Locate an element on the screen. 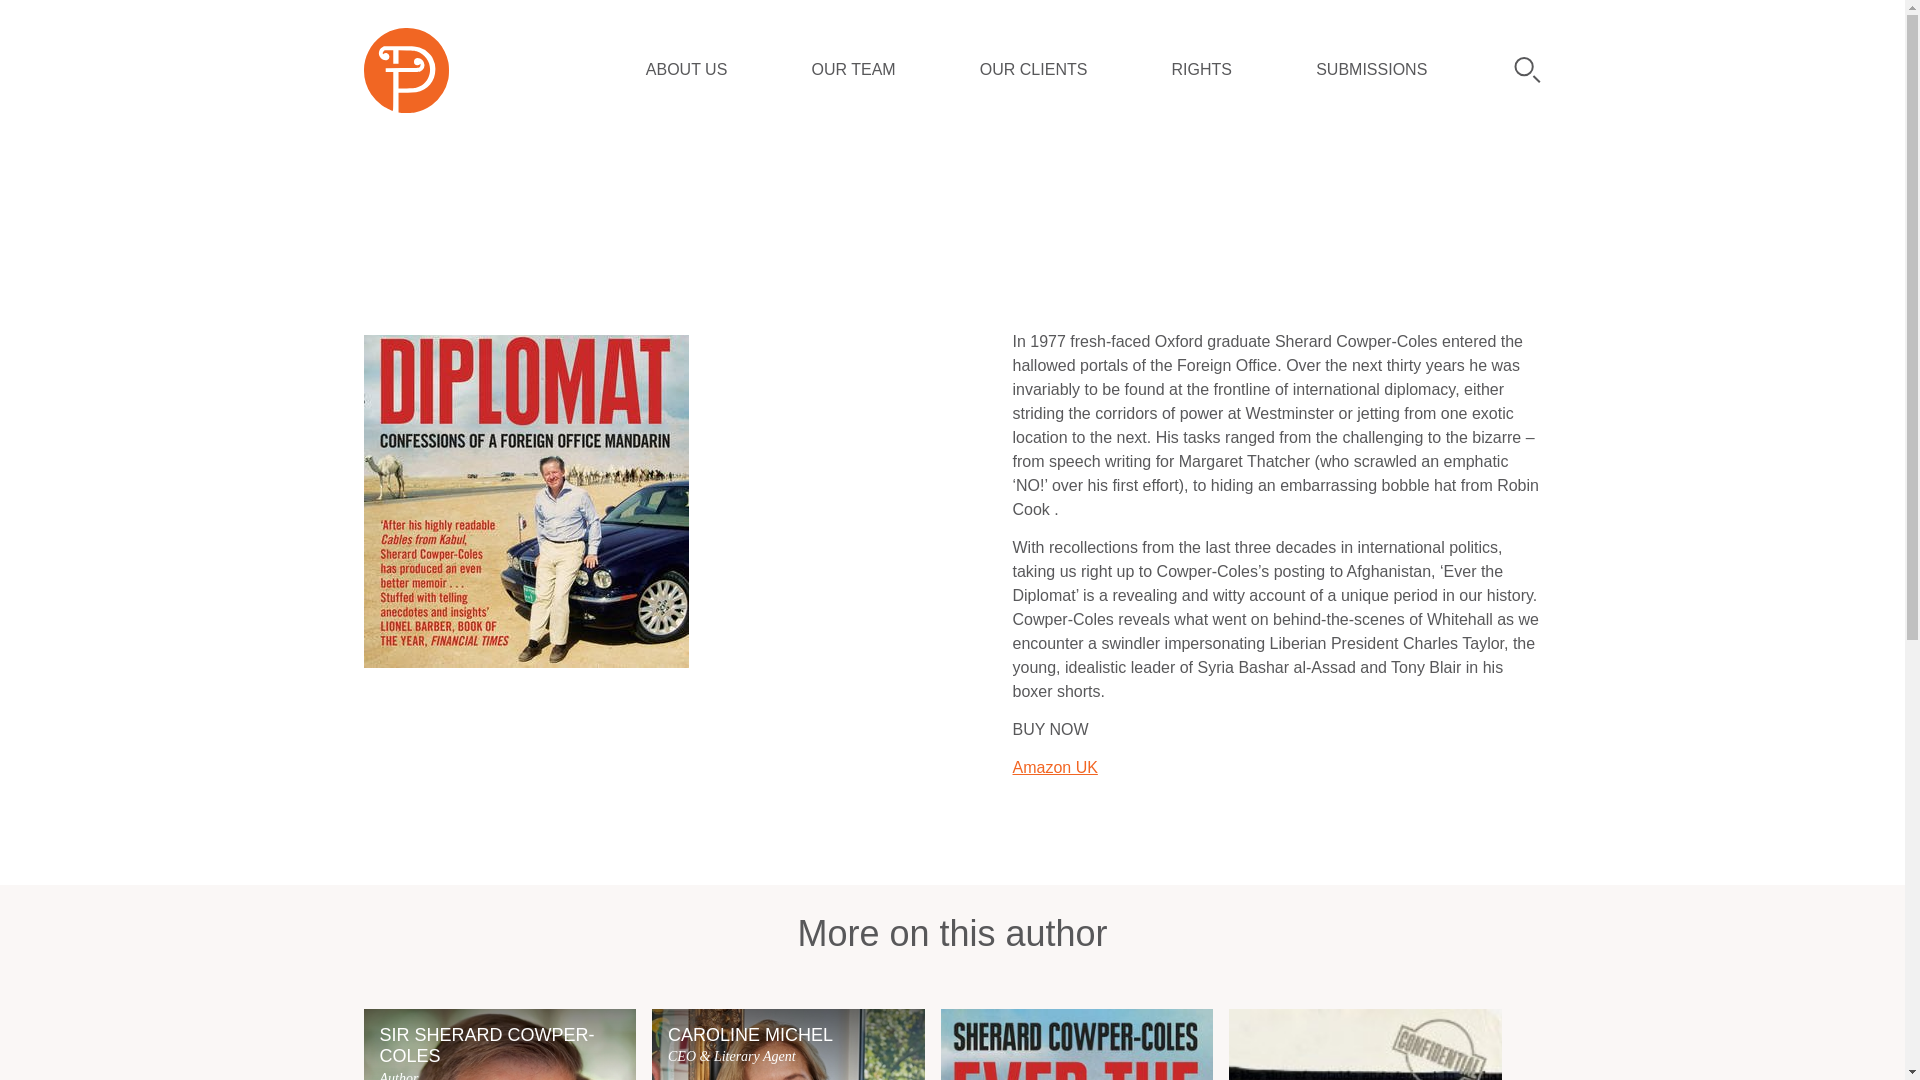  RIGHTS is located at coordinates (1202, 70).